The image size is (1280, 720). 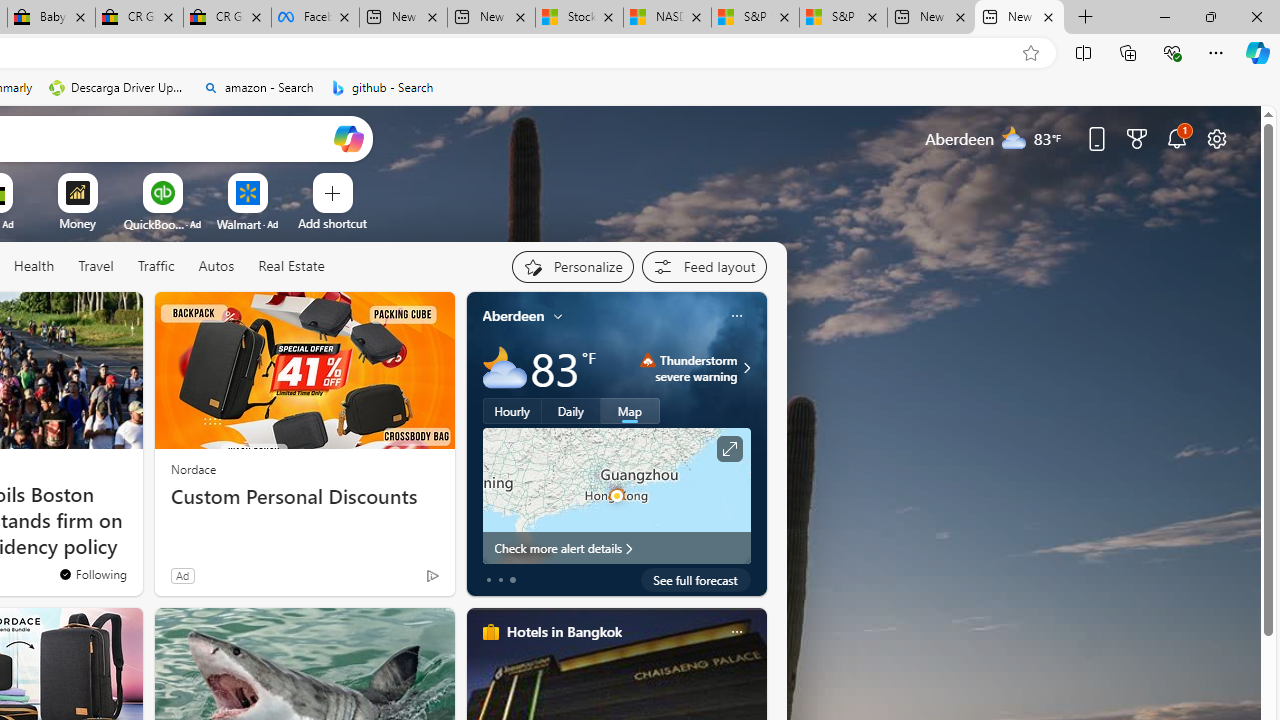 What do you see at coordinates (216, 266) in the screenshot?
I see `Autos` at bounding box center [216, 266].